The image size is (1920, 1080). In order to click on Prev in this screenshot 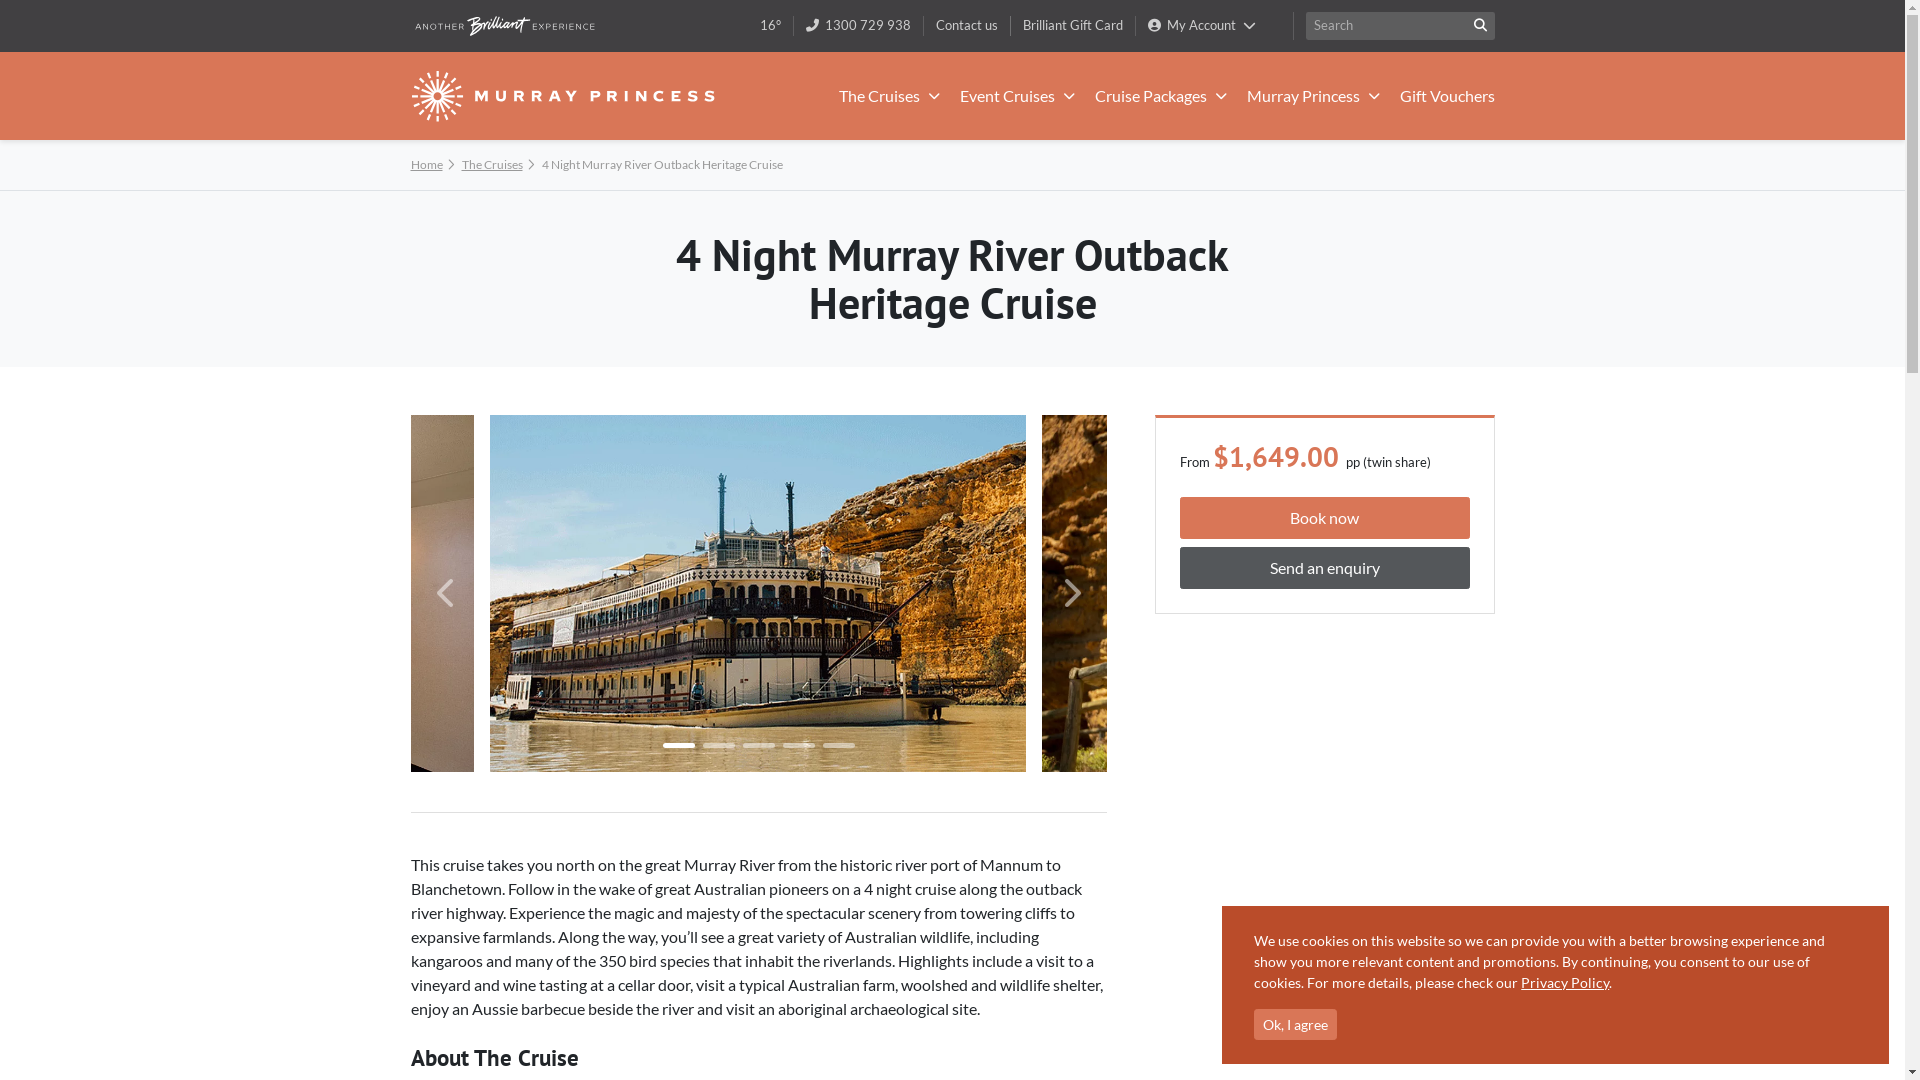, I will do `click(446, 594)`.